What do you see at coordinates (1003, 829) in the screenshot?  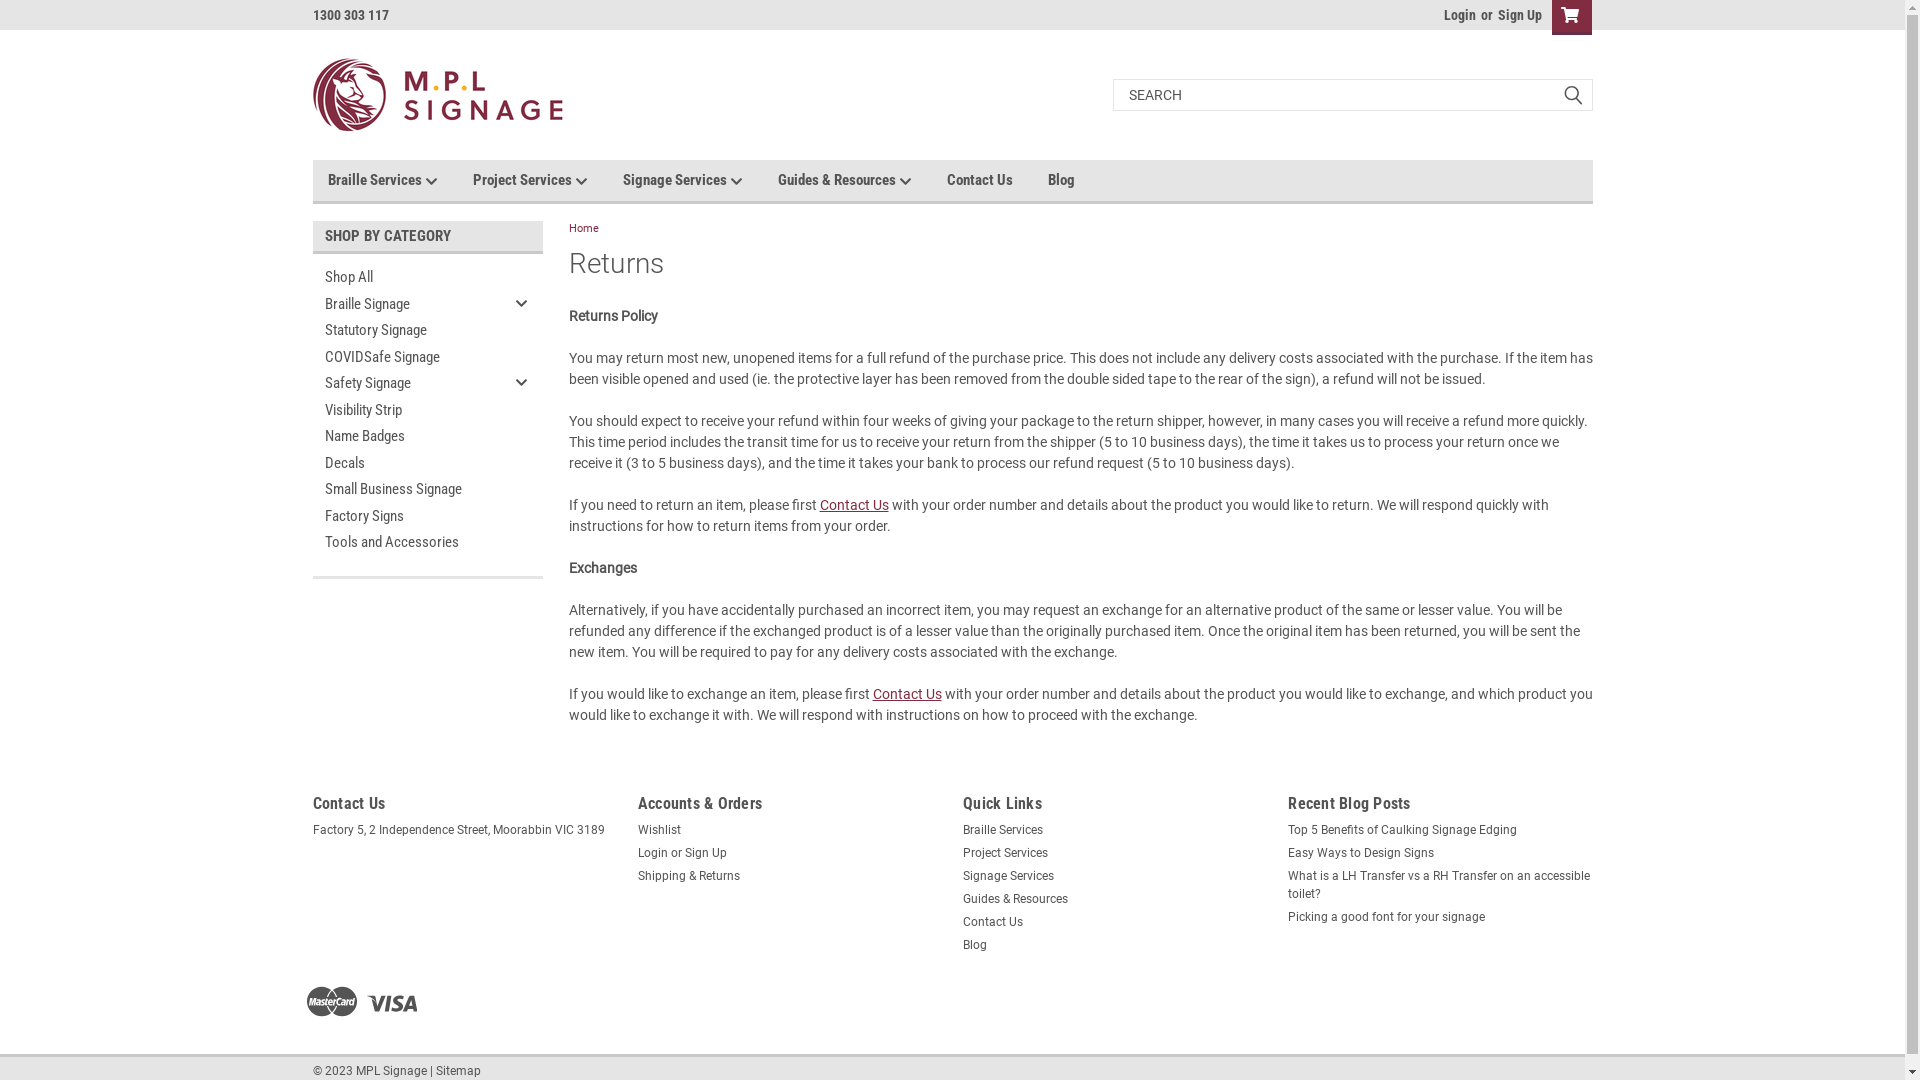 I see `Braille Services` at bounding box center [1003, 829].